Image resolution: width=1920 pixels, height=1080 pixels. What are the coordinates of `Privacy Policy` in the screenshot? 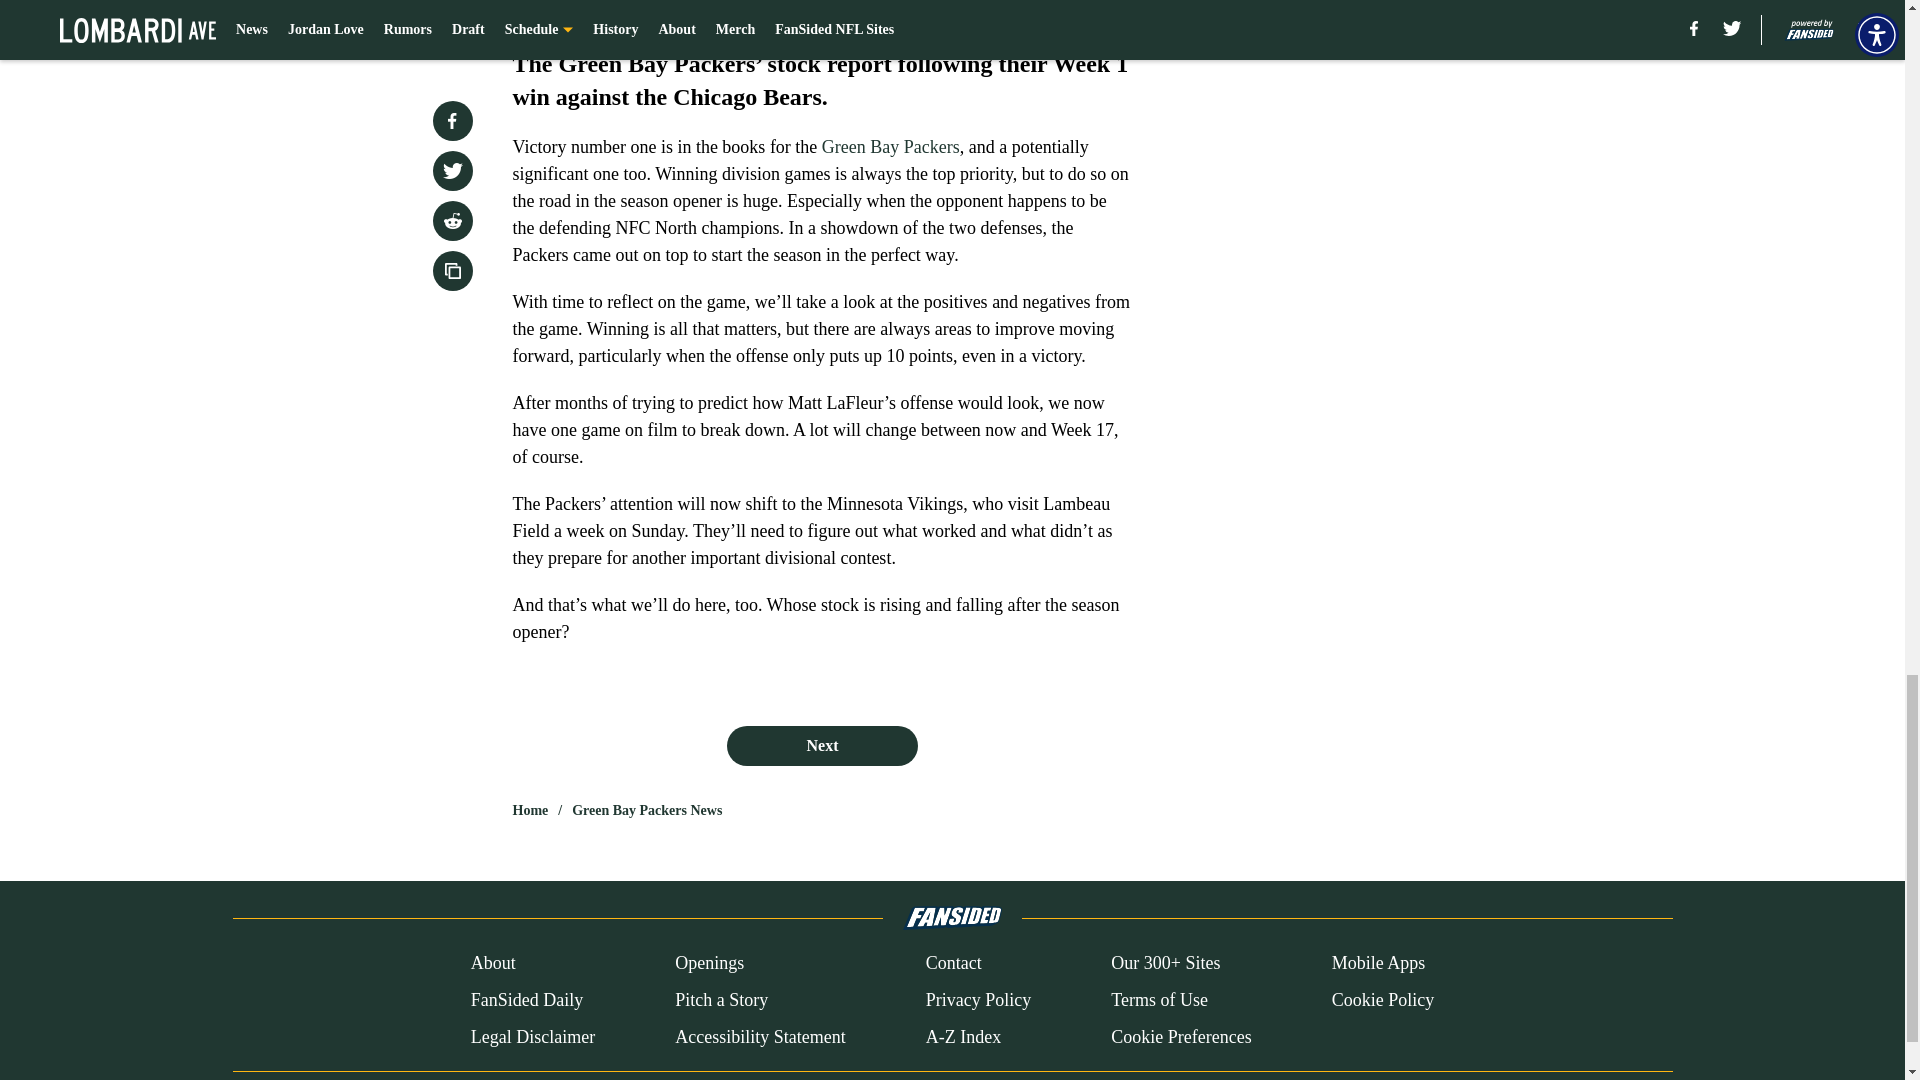 It's located at (978, 1000).